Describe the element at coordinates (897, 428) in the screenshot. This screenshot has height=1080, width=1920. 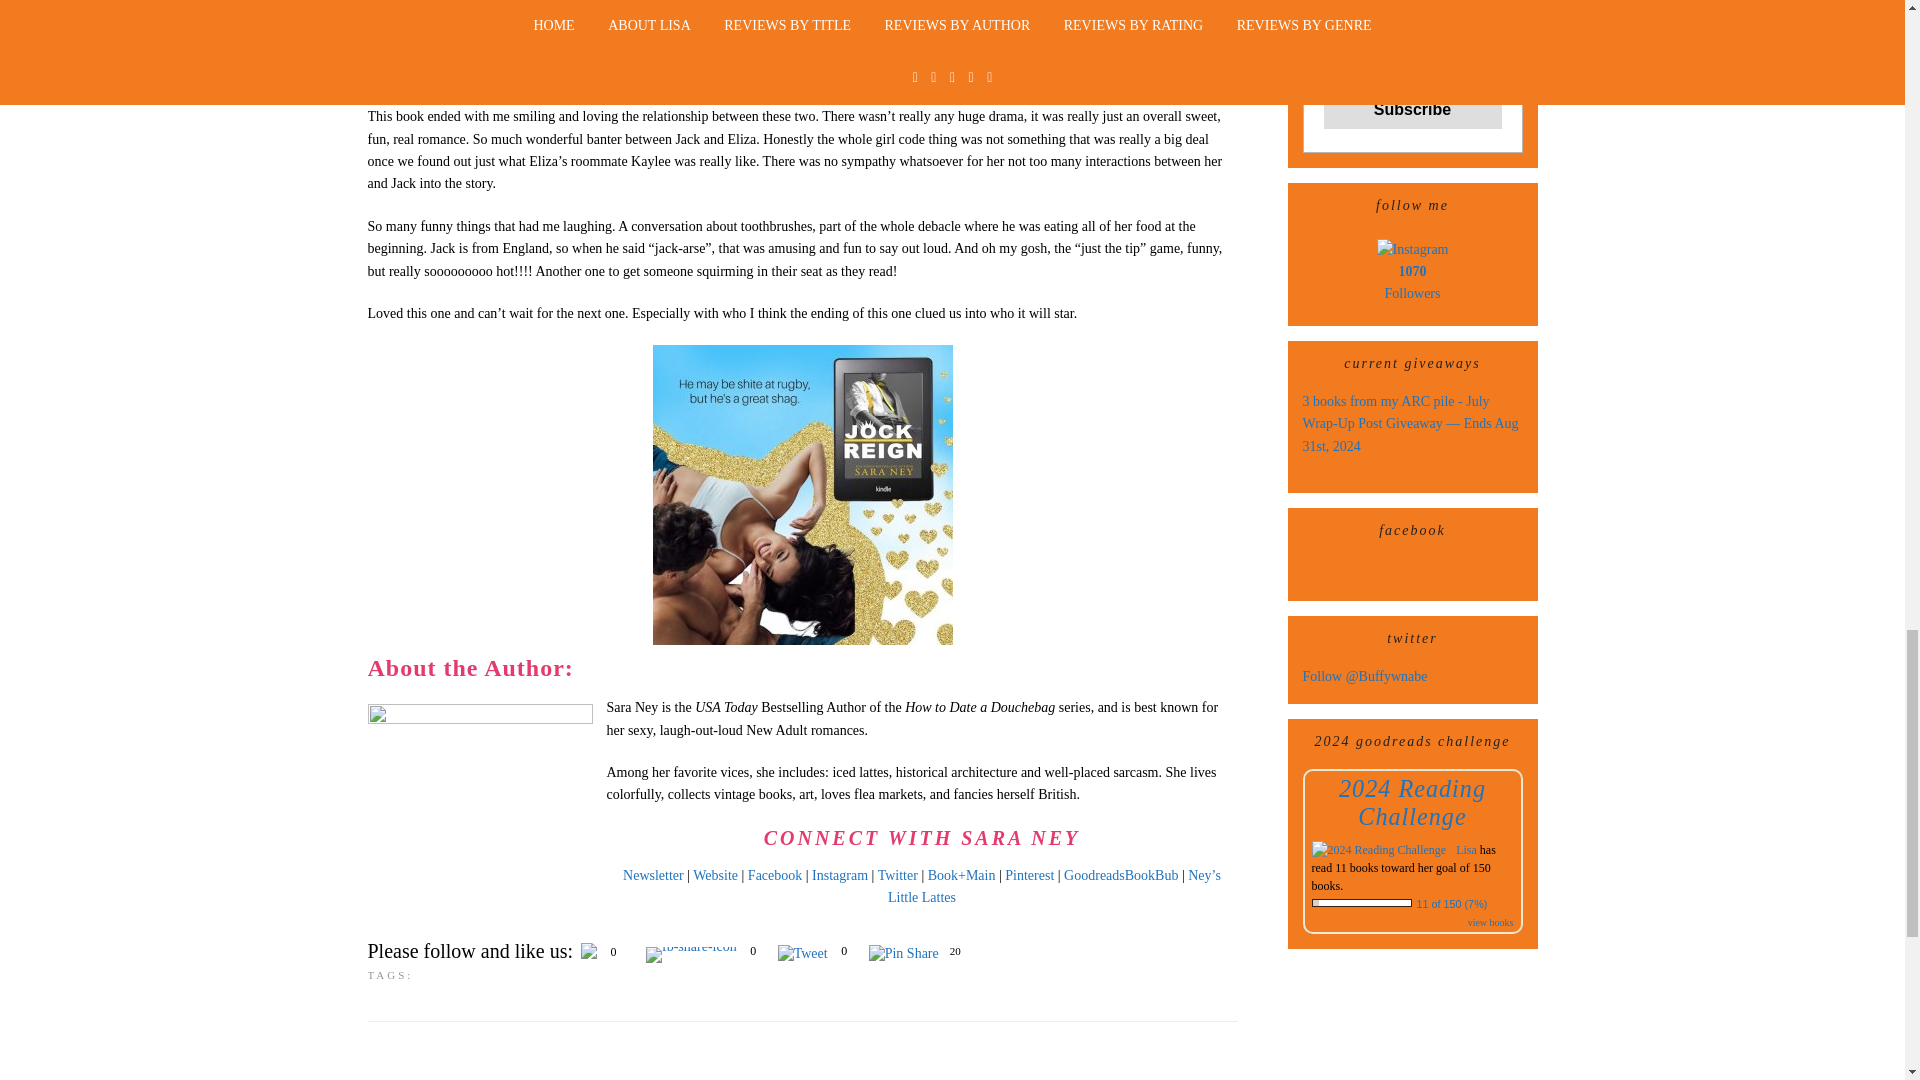
I see `Twitter` at that location.